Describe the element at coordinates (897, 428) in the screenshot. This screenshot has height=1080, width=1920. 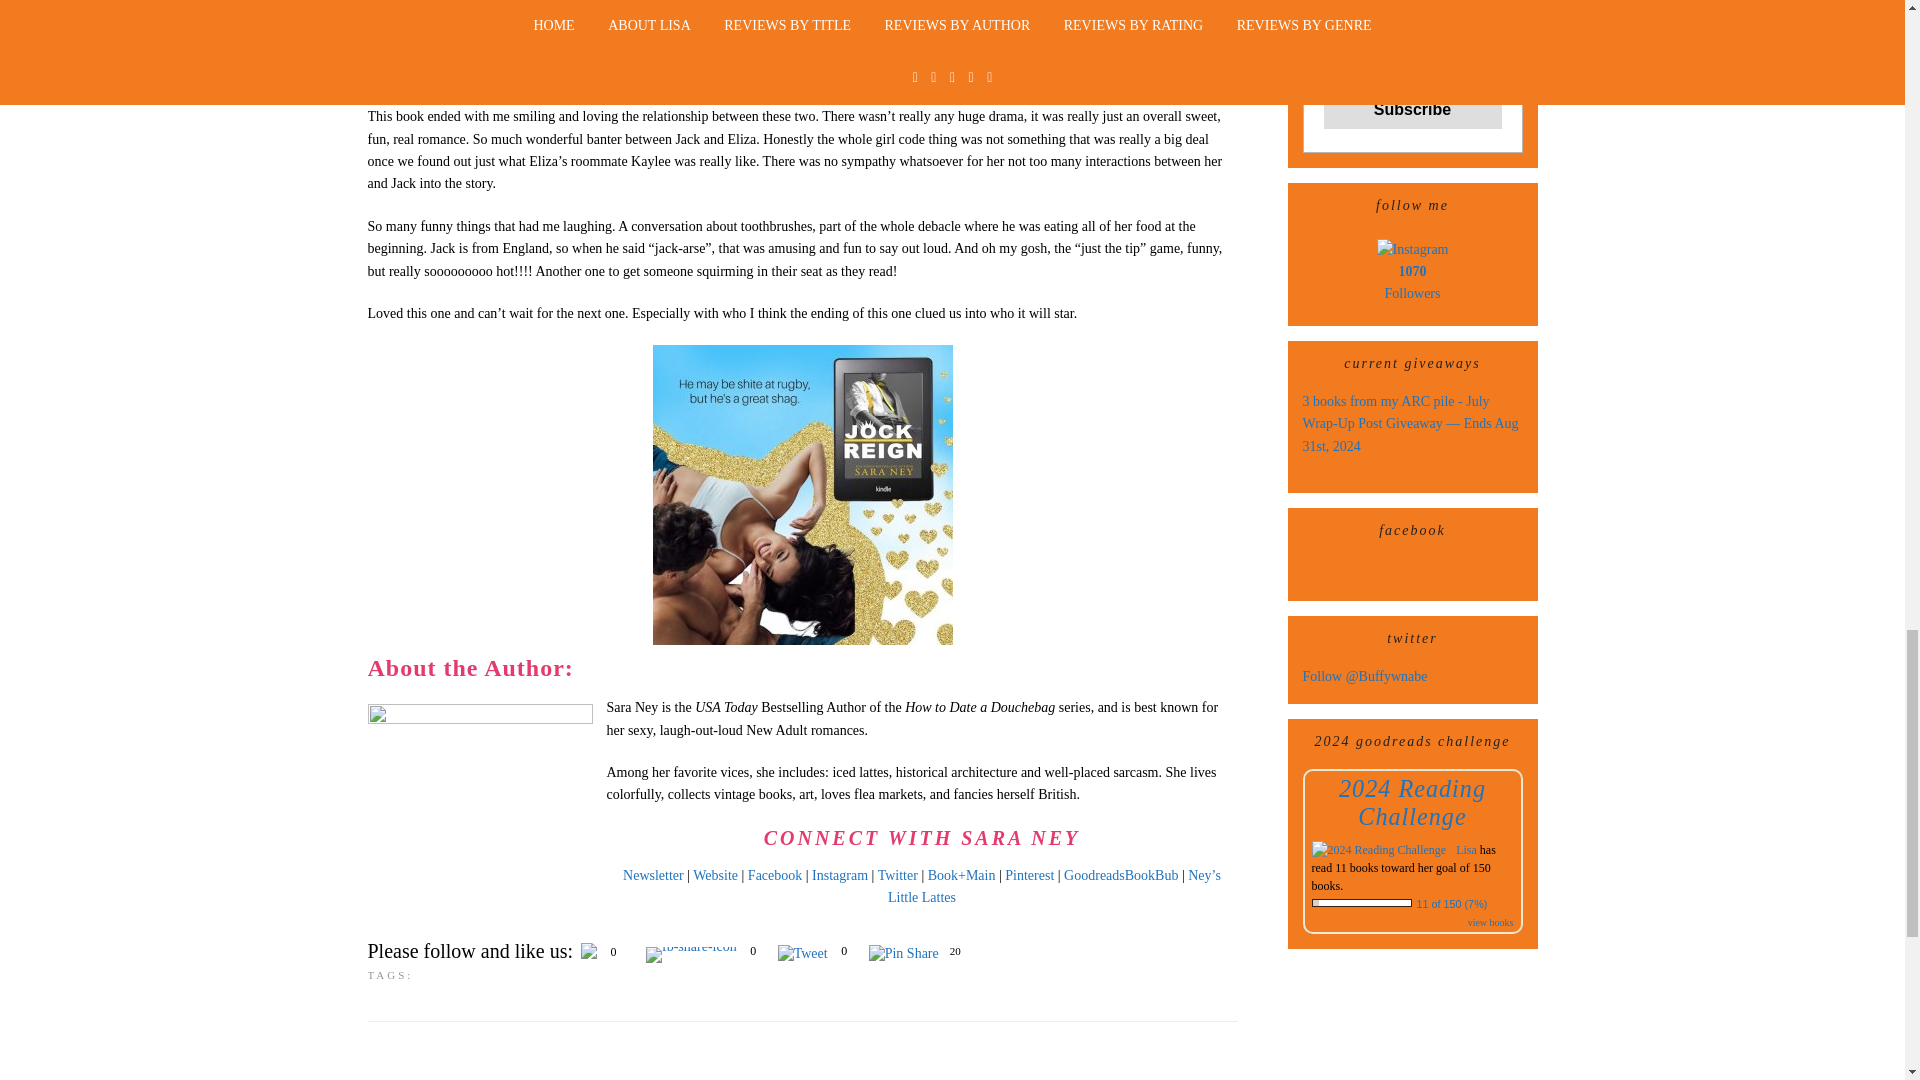
I see `Twitter` at that location.